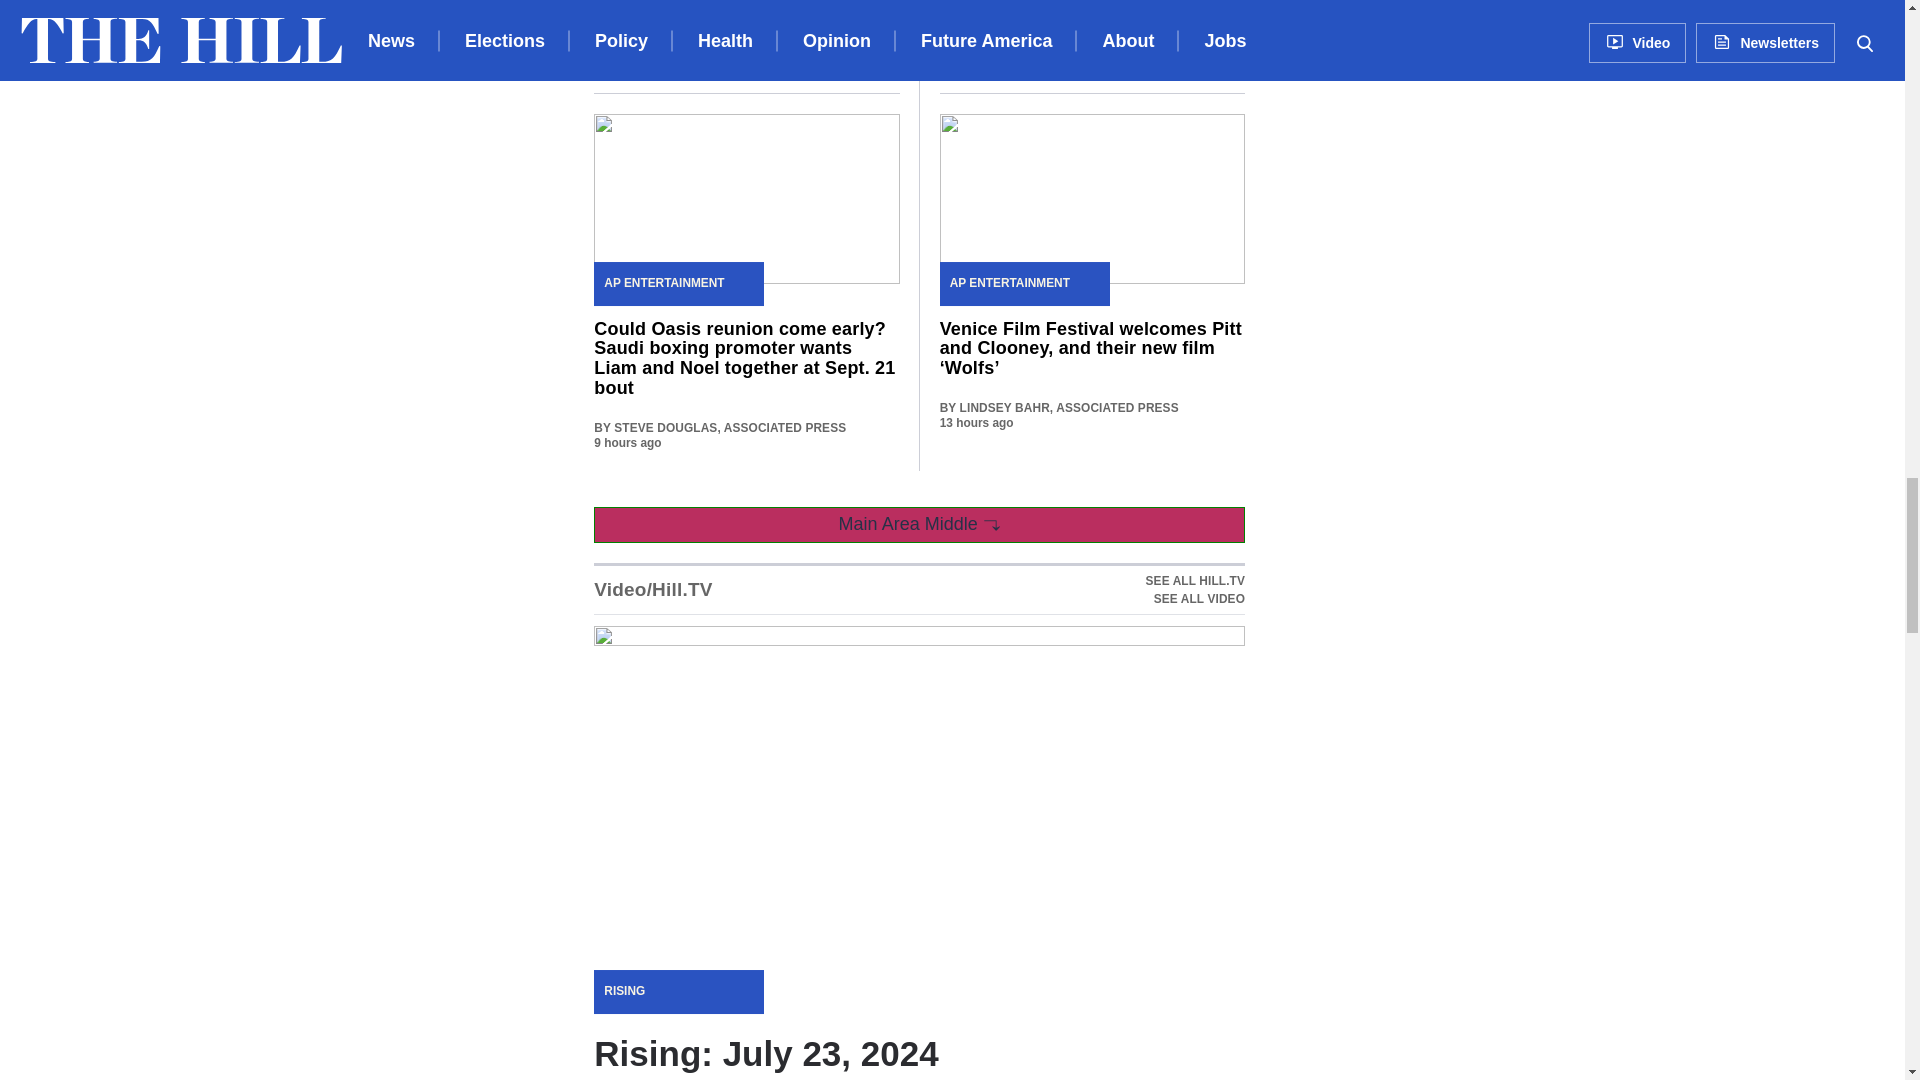 The image size is (1920, 1080). I want to click on SEE ALL HILL.TV, so click(1195, 590).